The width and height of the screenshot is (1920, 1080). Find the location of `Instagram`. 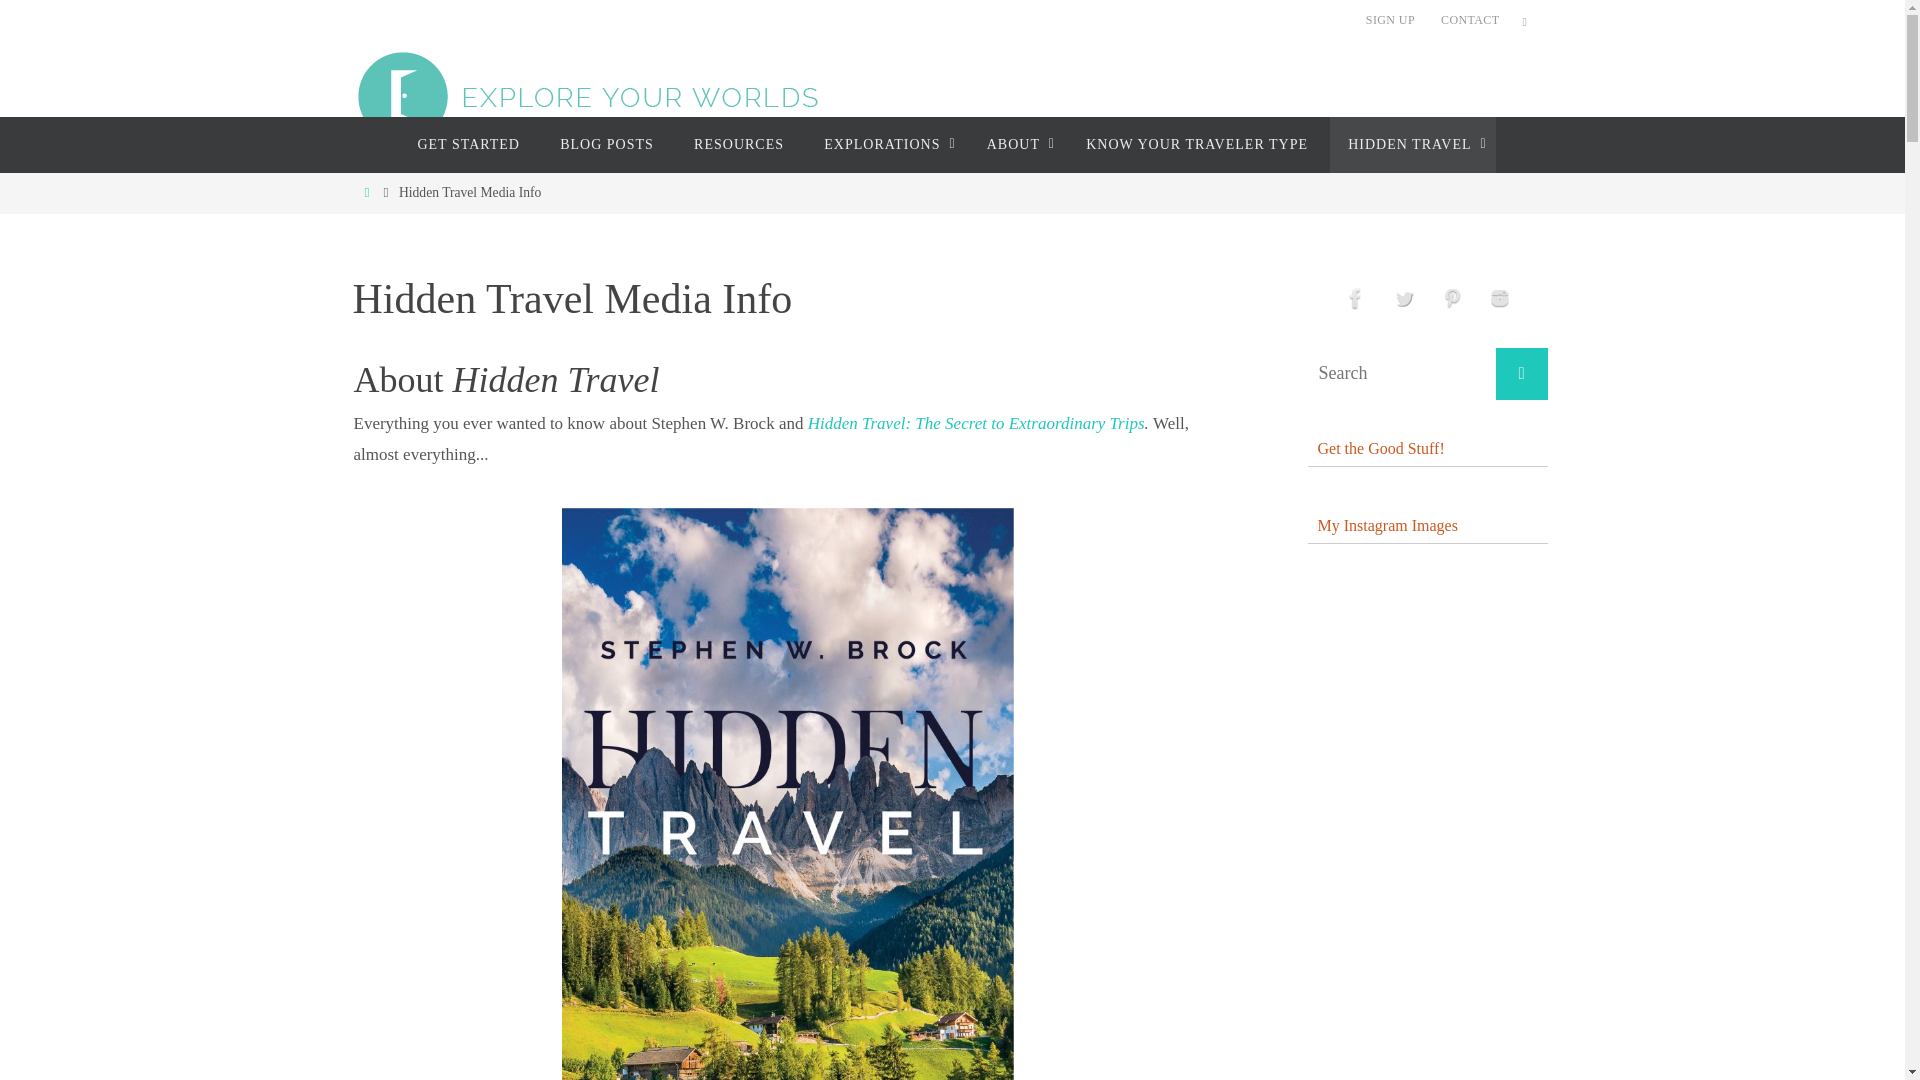

Instagram is located at coordinates (1499, 298).